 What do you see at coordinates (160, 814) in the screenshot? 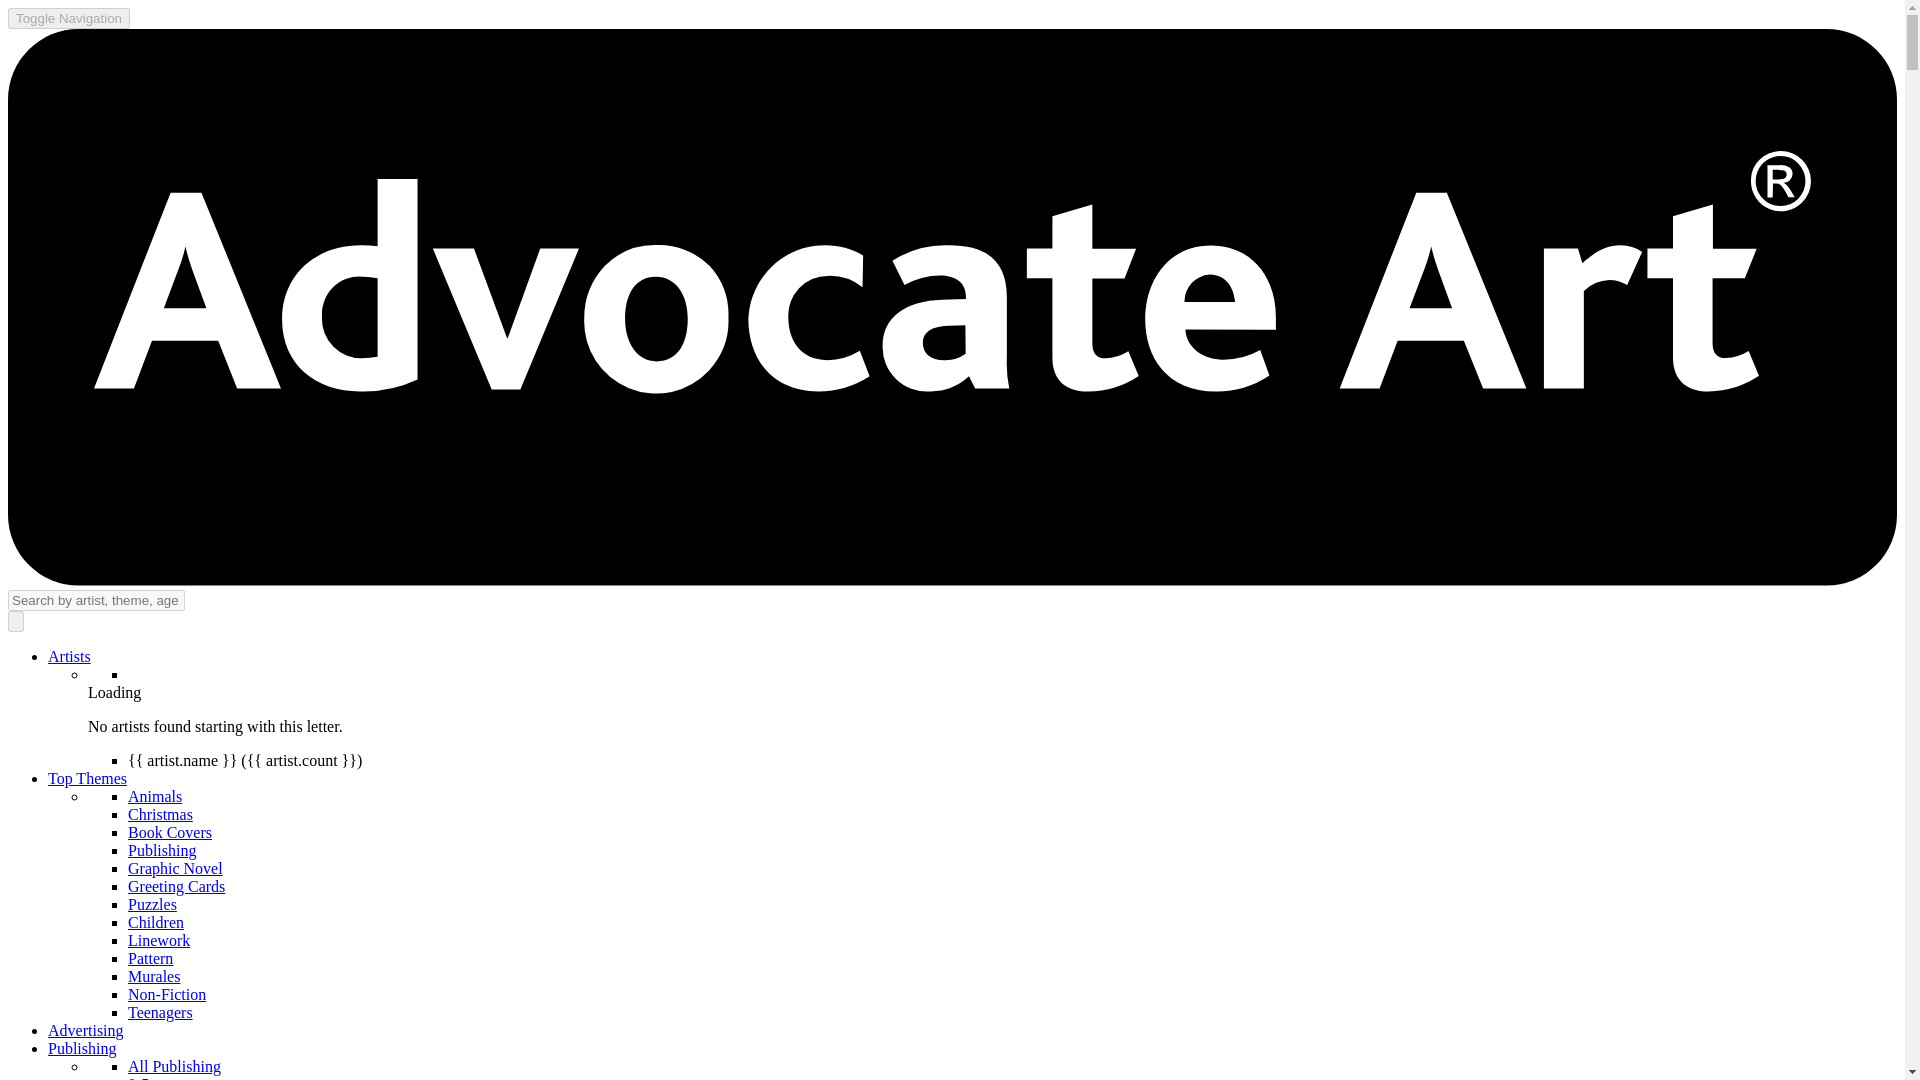
I see `Christmas` at bounding box center [160, 814].